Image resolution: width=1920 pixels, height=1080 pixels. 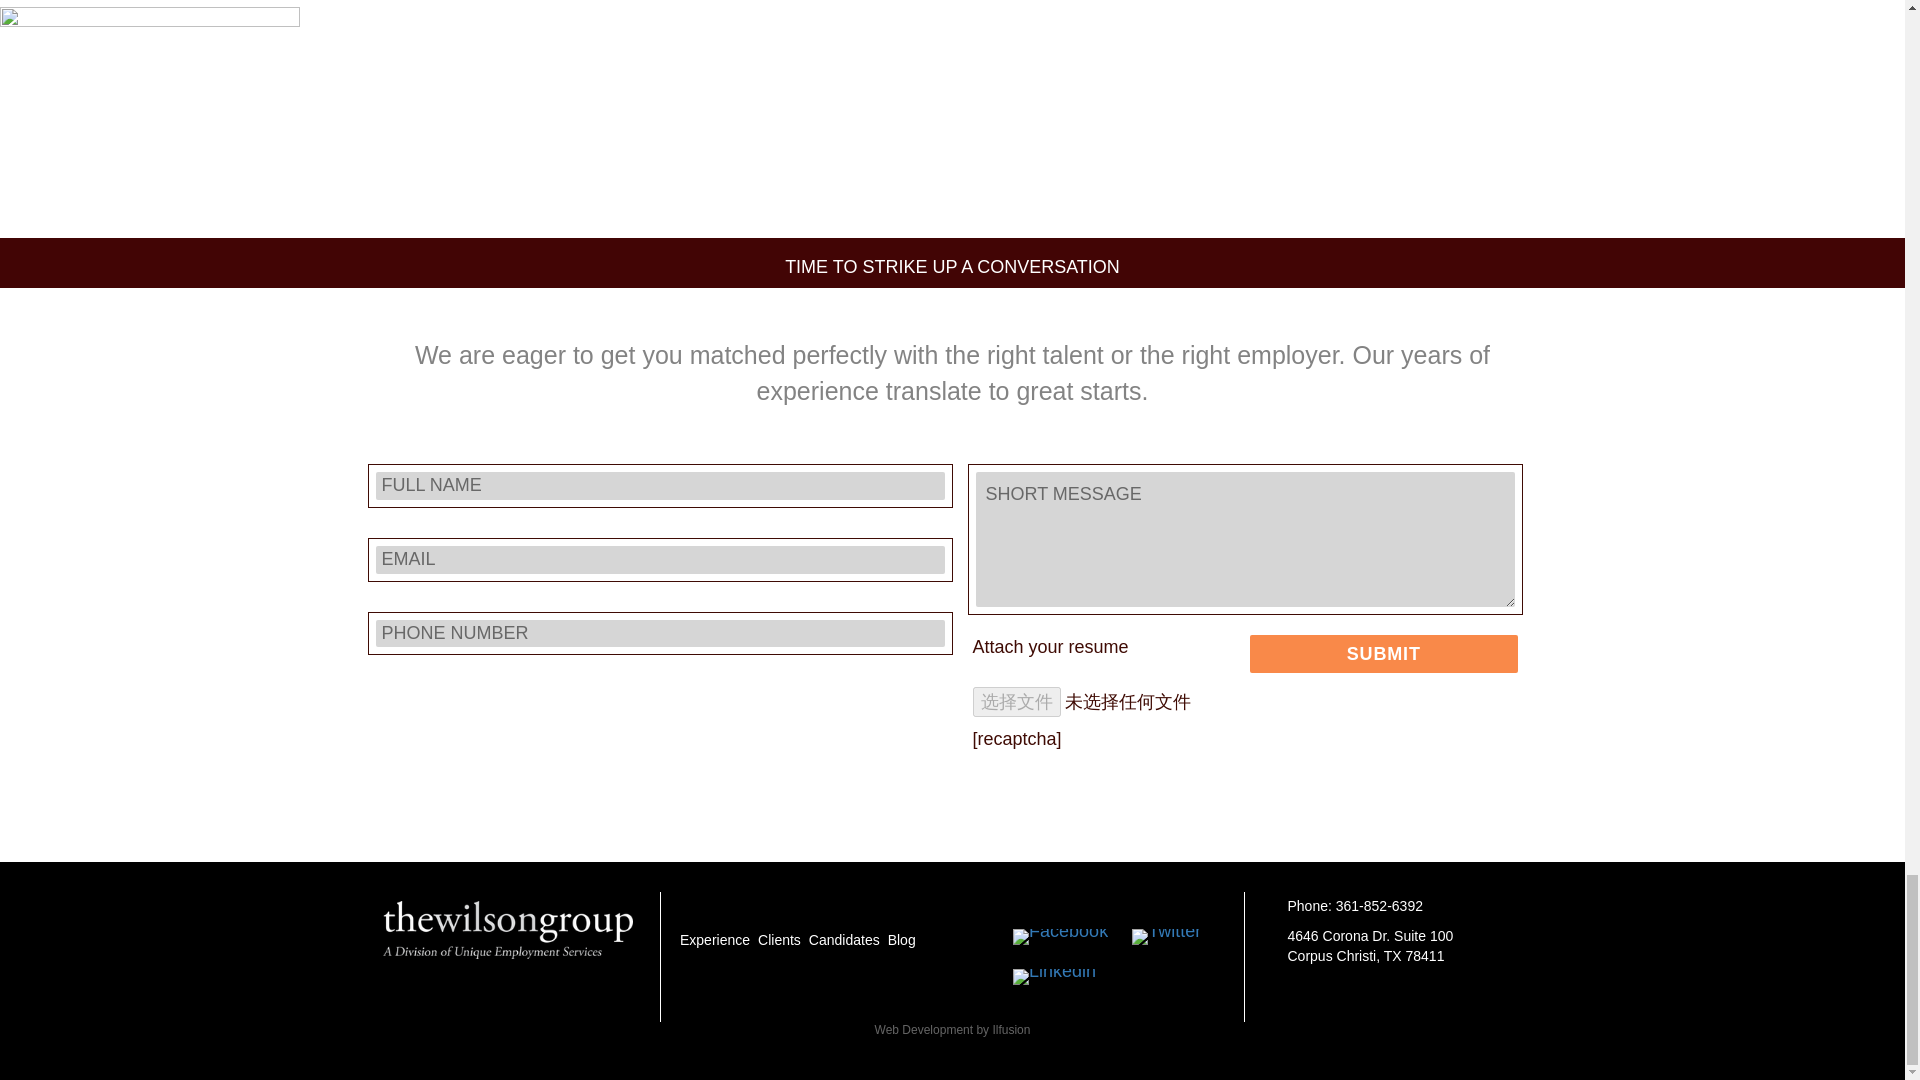 What do you see at coordinates (1054, 976) in the screenshot?
I see `Linkedin` at bounding box center [1054, 976].